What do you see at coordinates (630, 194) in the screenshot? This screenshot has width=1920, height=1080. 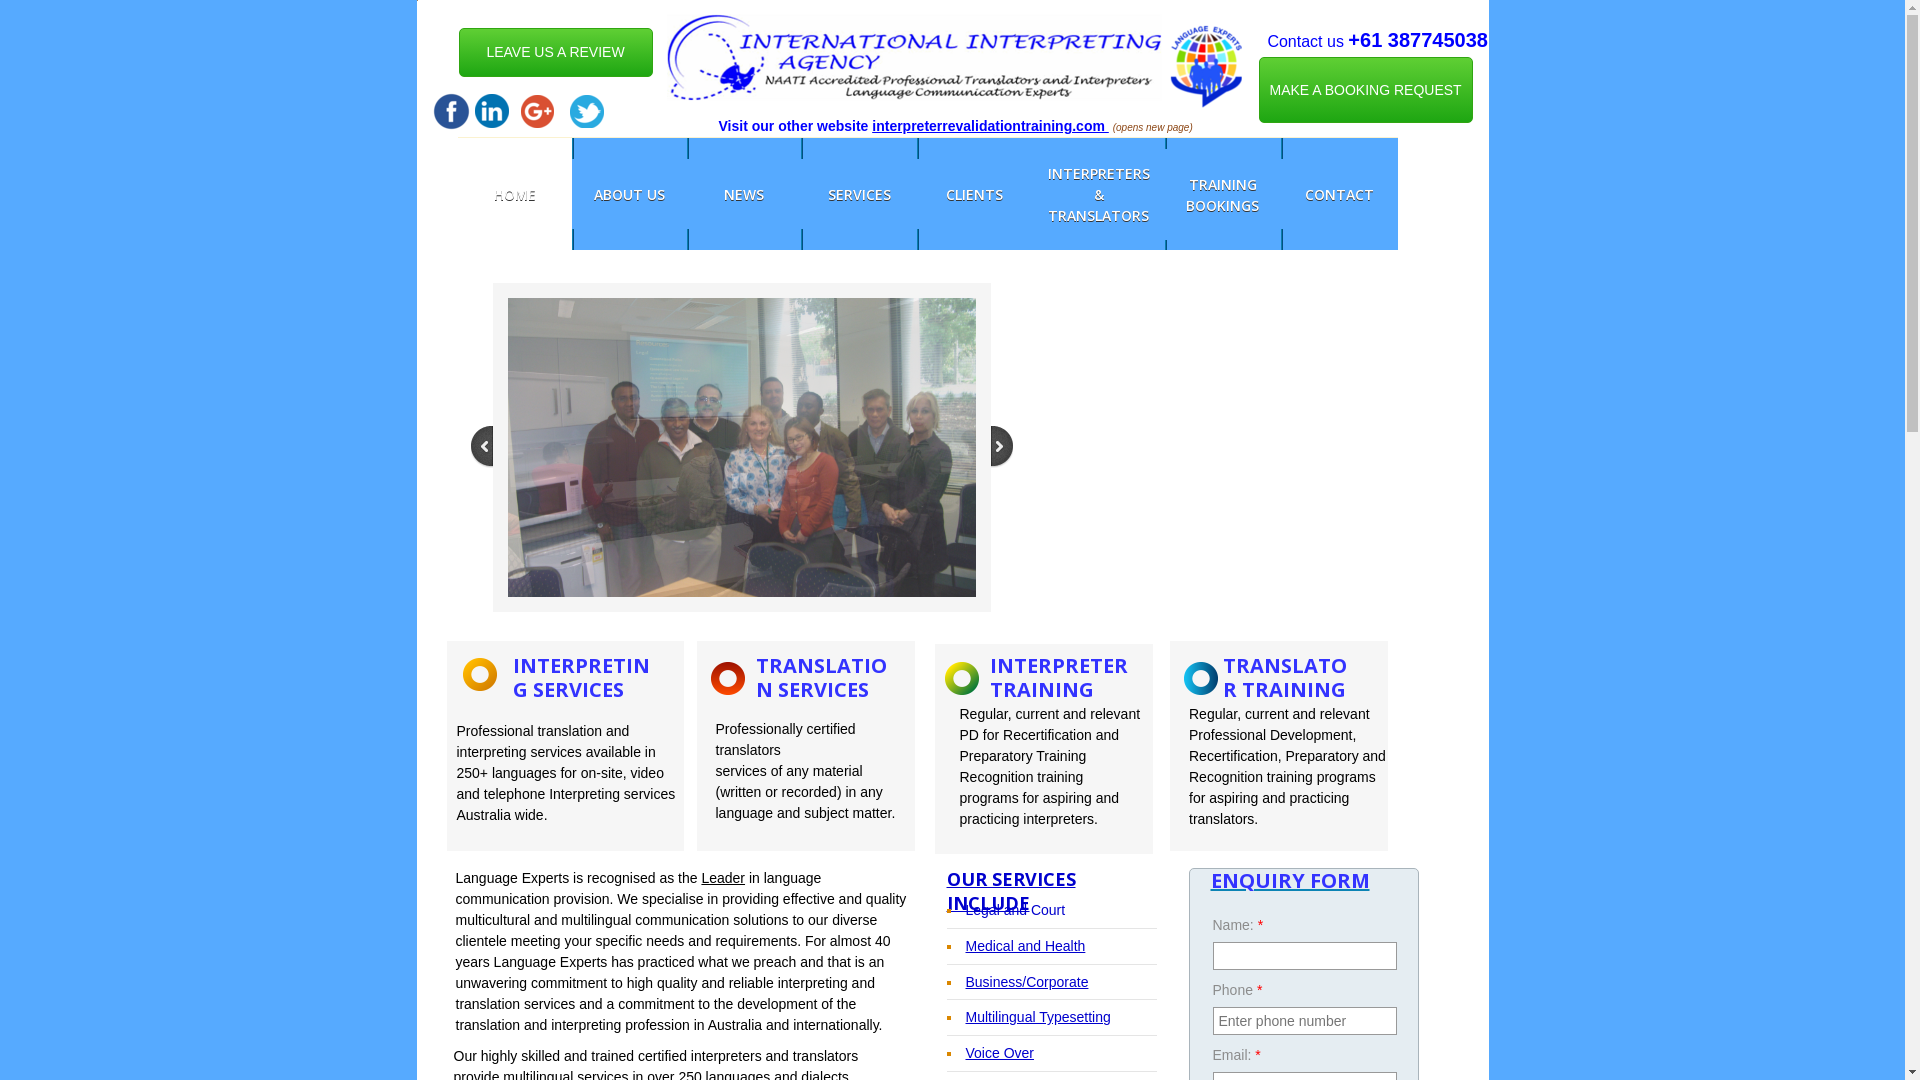 I see `ABOUT US` at bounding box center [630, 194].